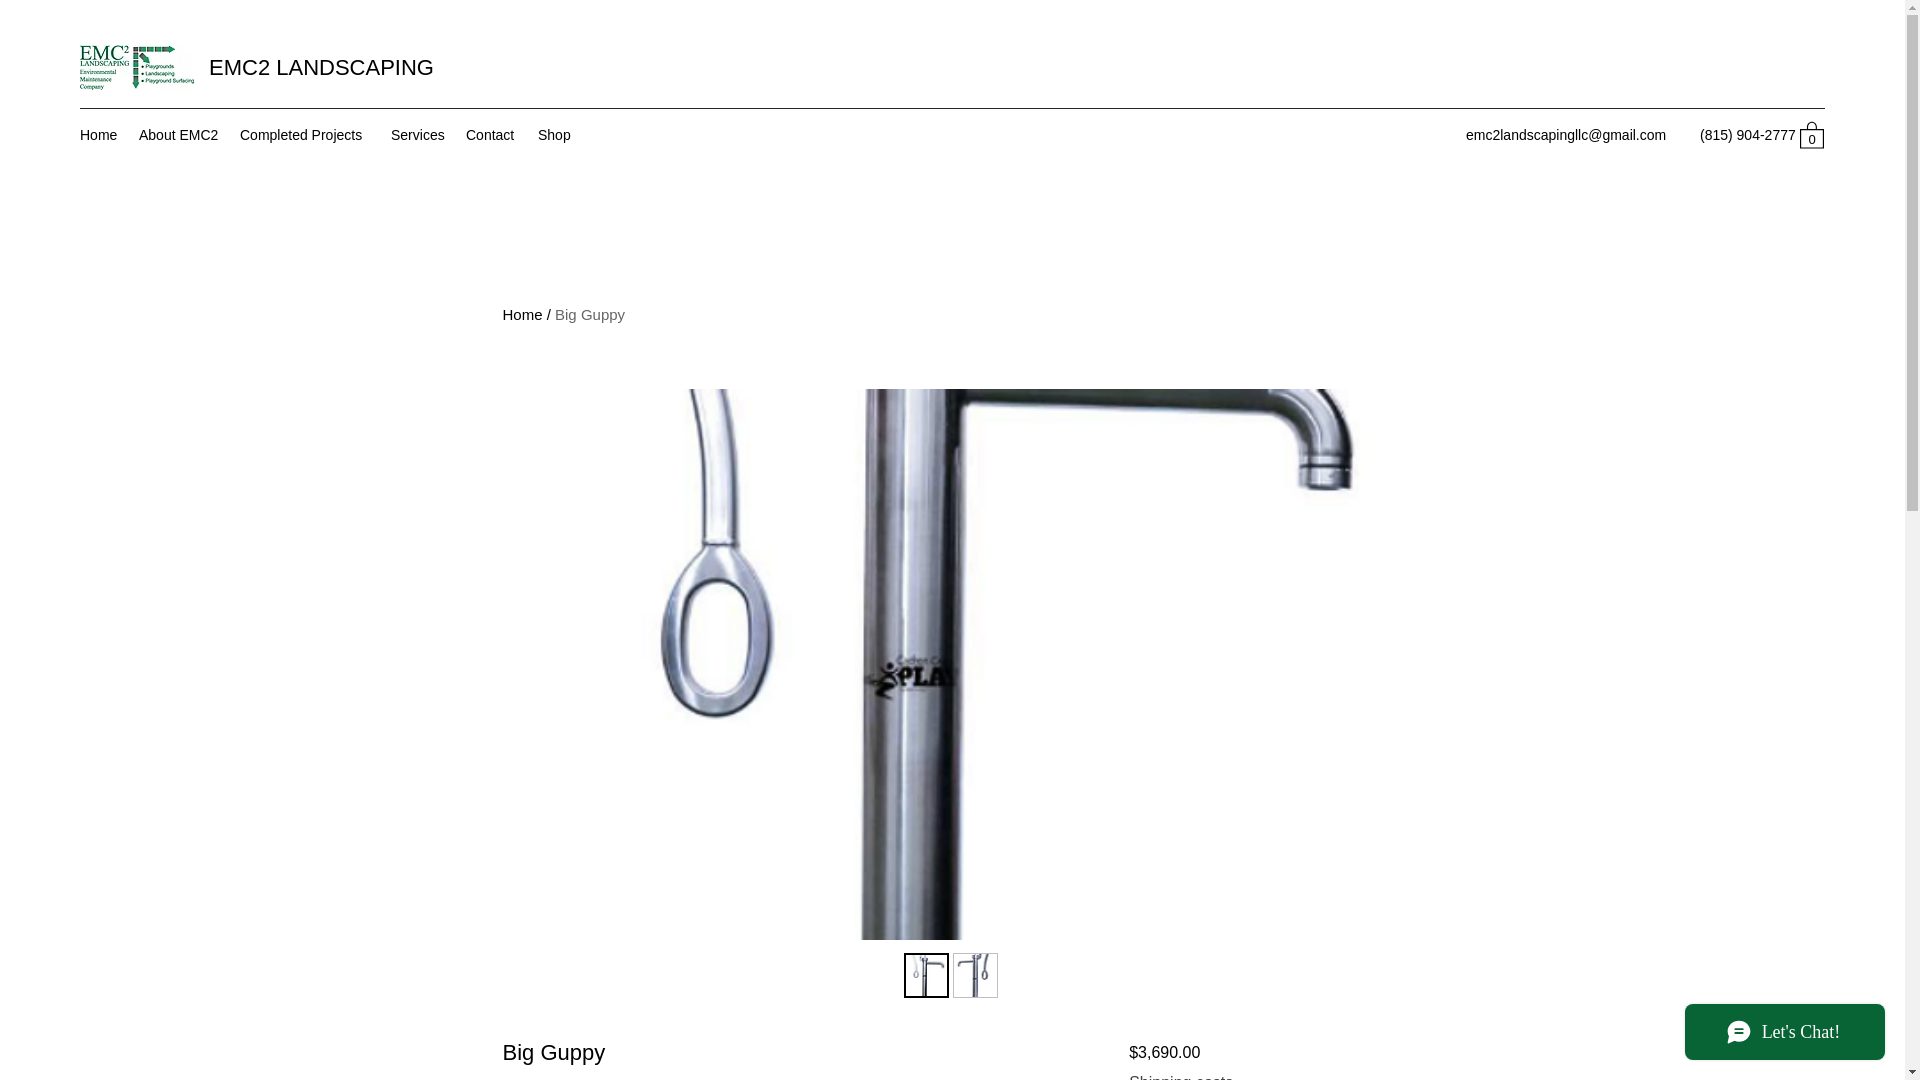  Describe the element at coordinates (590, 314) in the screenshot. I see `Big Guppy` at that location.